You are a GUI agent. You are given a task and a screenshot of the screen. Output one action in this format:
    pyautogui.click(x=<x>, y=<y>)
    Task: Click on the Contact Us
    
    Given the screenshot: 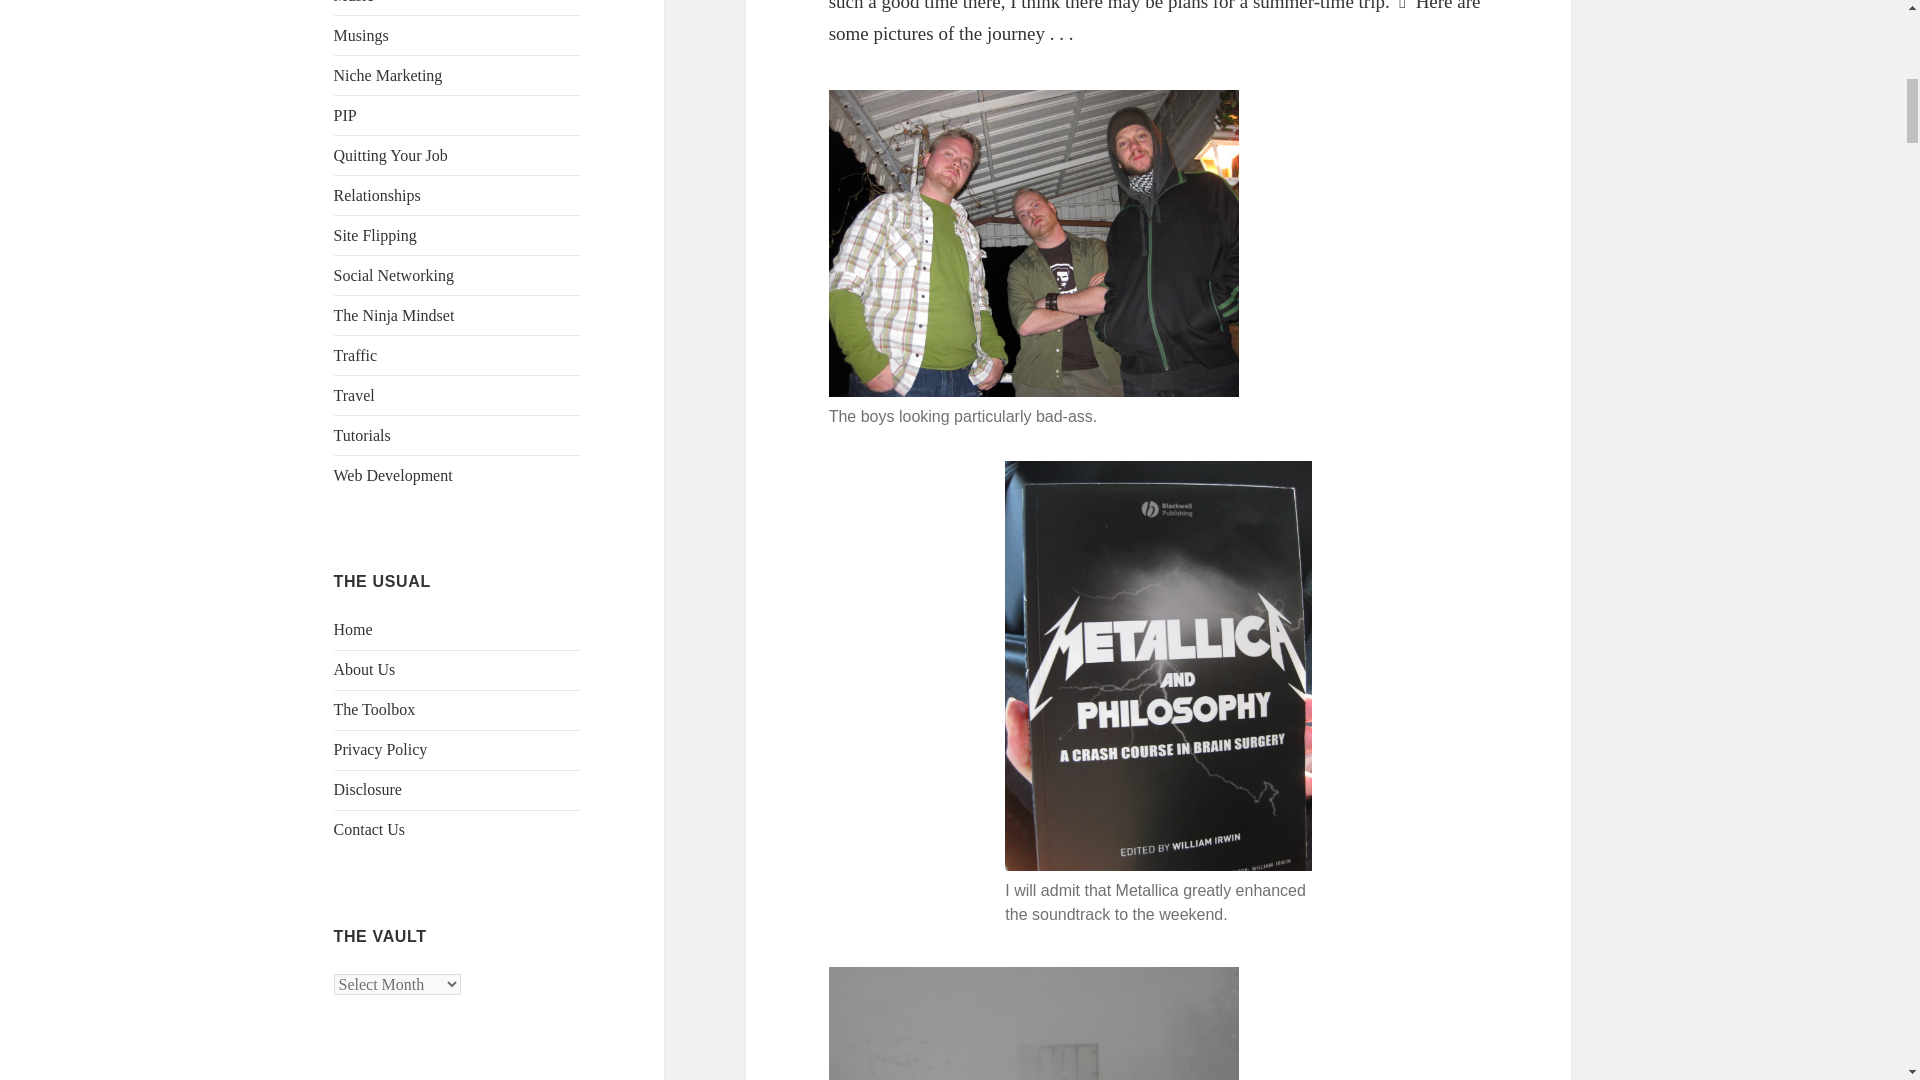 What is the action you would take?
    pyautogui.click(x=370, y=829)
    